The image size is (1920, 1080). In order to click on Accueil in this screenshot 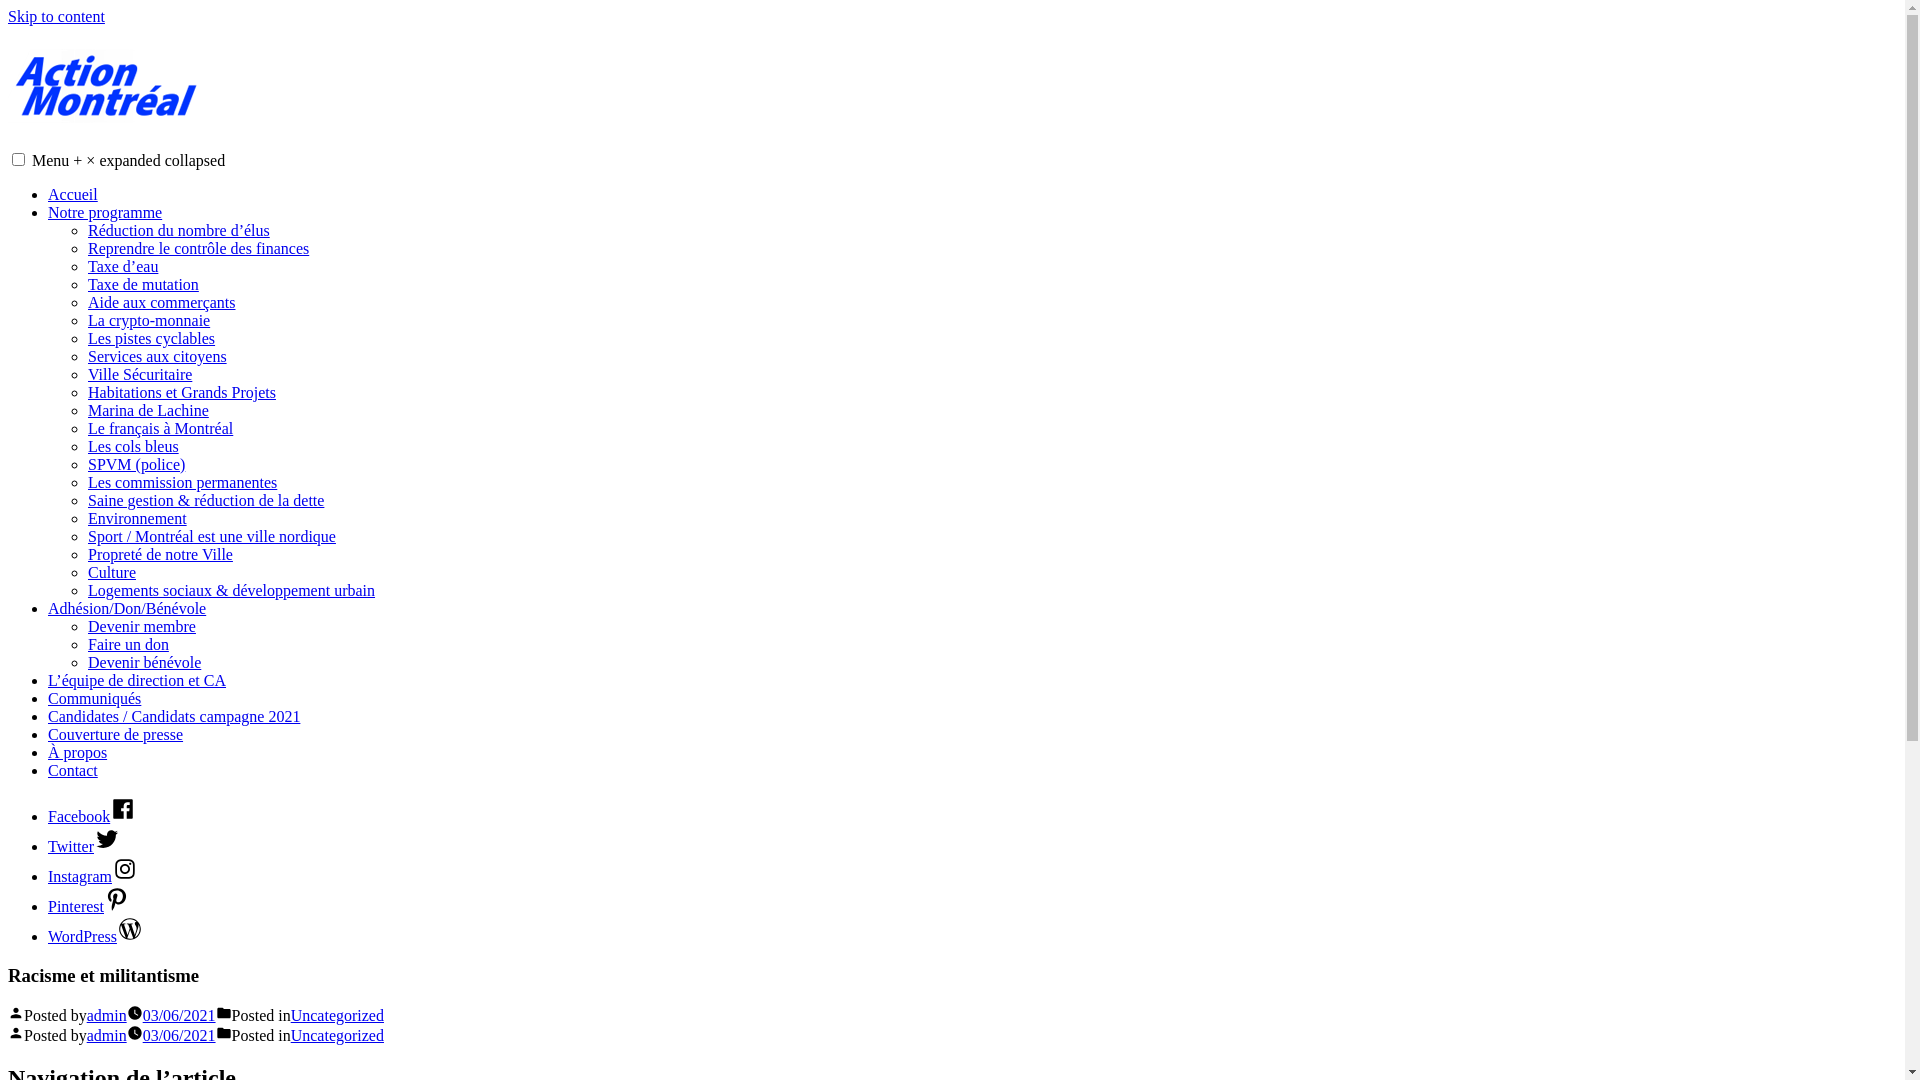, I will do `click(73, 194)`.